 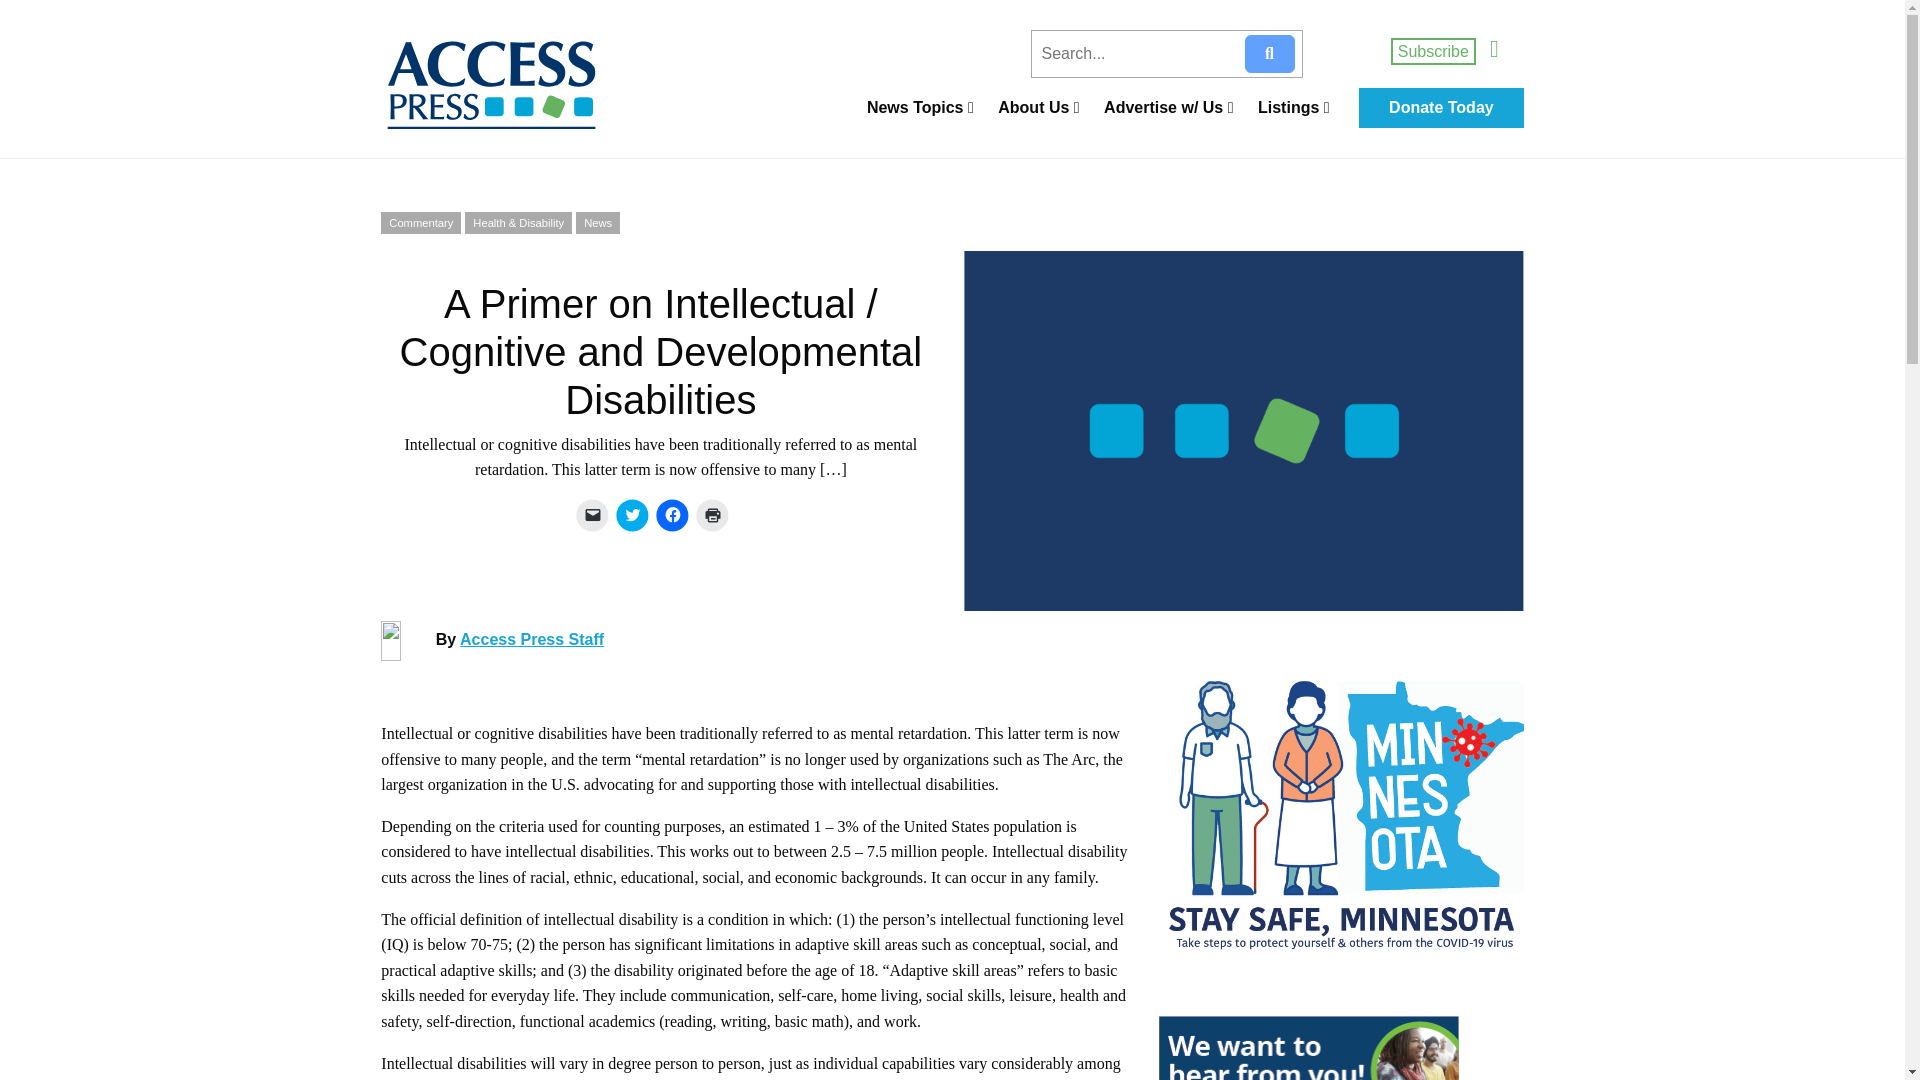 What do you see at coordinates (1038, 108) in the screenshot?
I see `About Us` at bounding box center [1038, 108].